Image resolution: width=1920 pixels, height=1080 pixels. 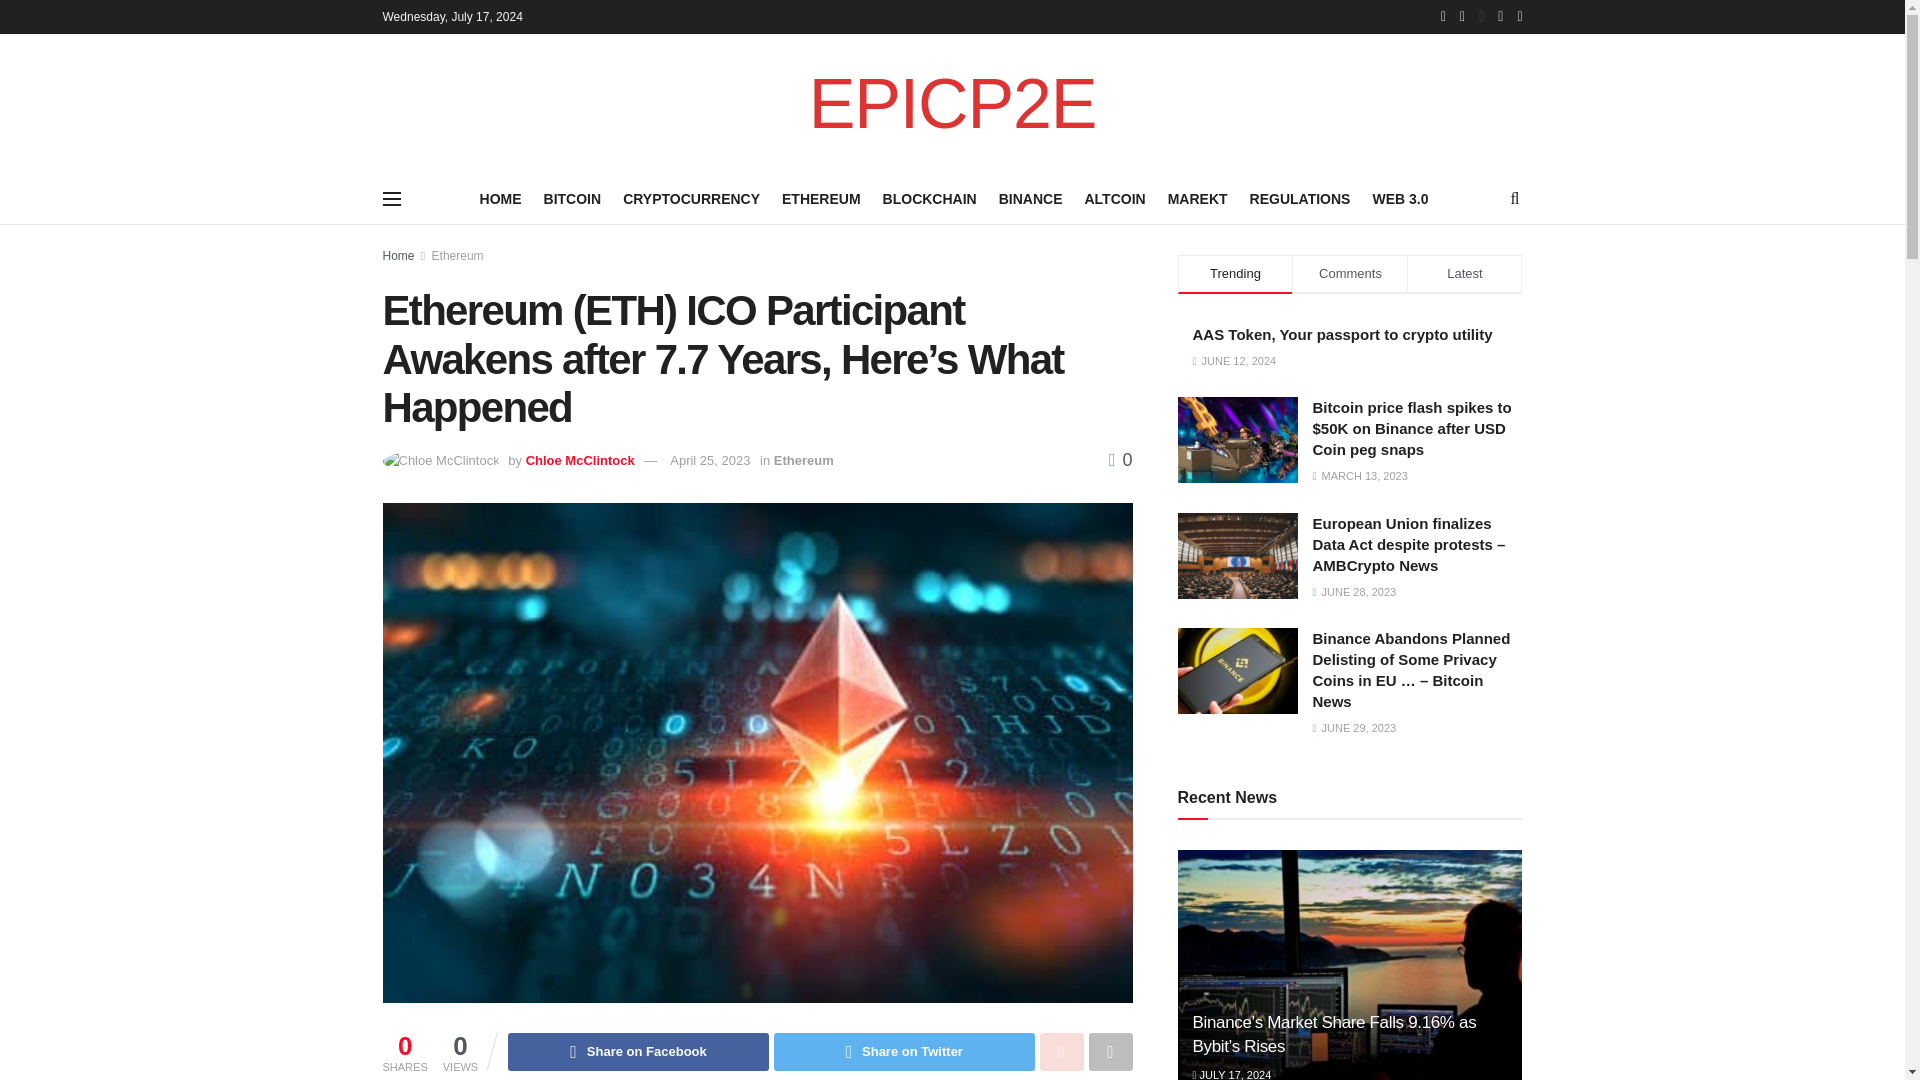 What do you see at coordinates (820, 198) in the screenshot?
I see `ETHEREUM` at bounding box center [820, 198].